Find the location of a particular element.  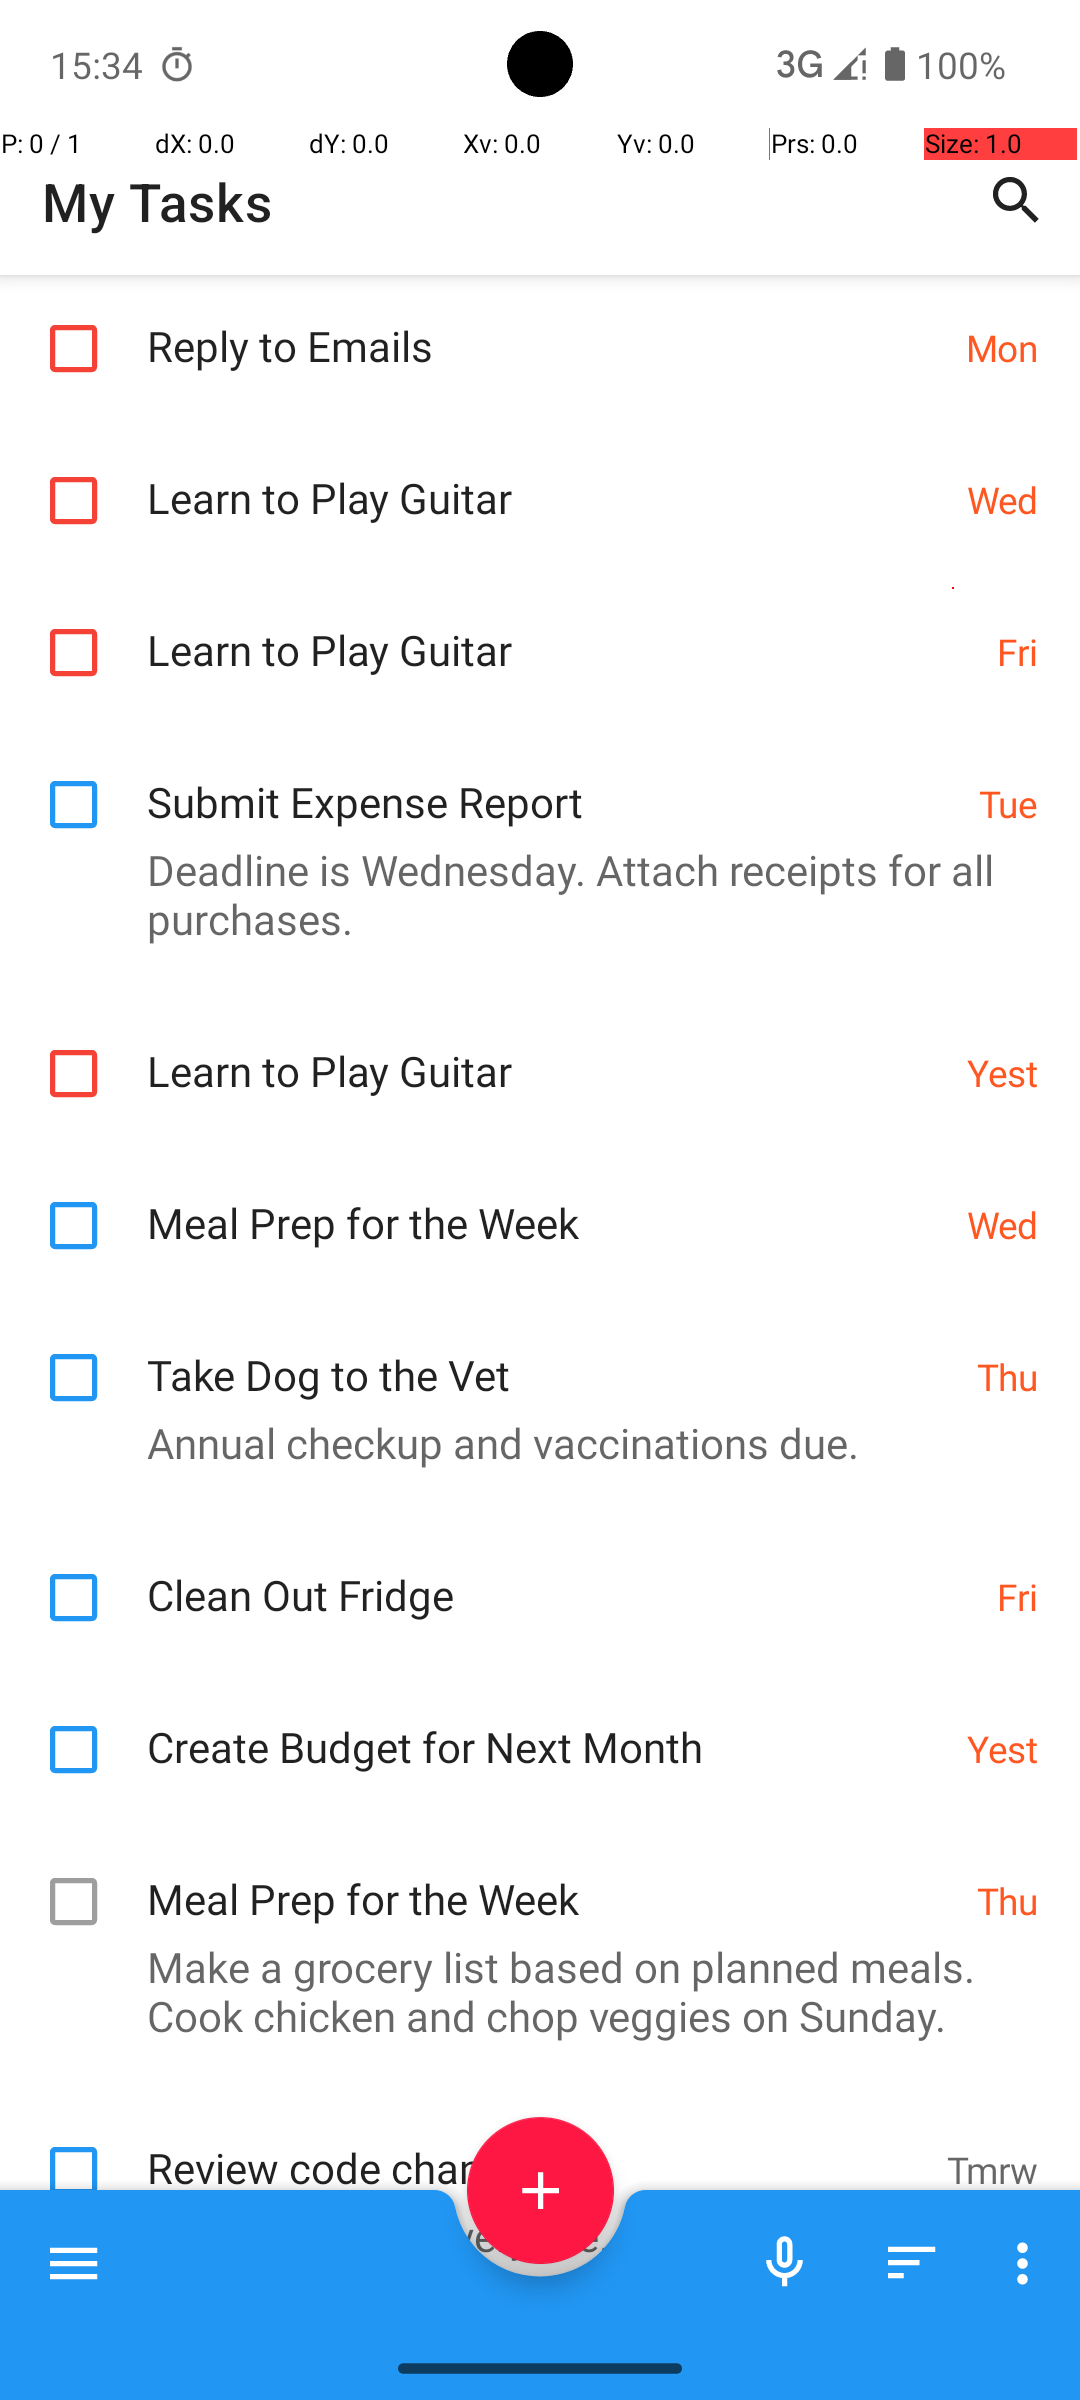

Fri is located at coordinates (1018, 652).